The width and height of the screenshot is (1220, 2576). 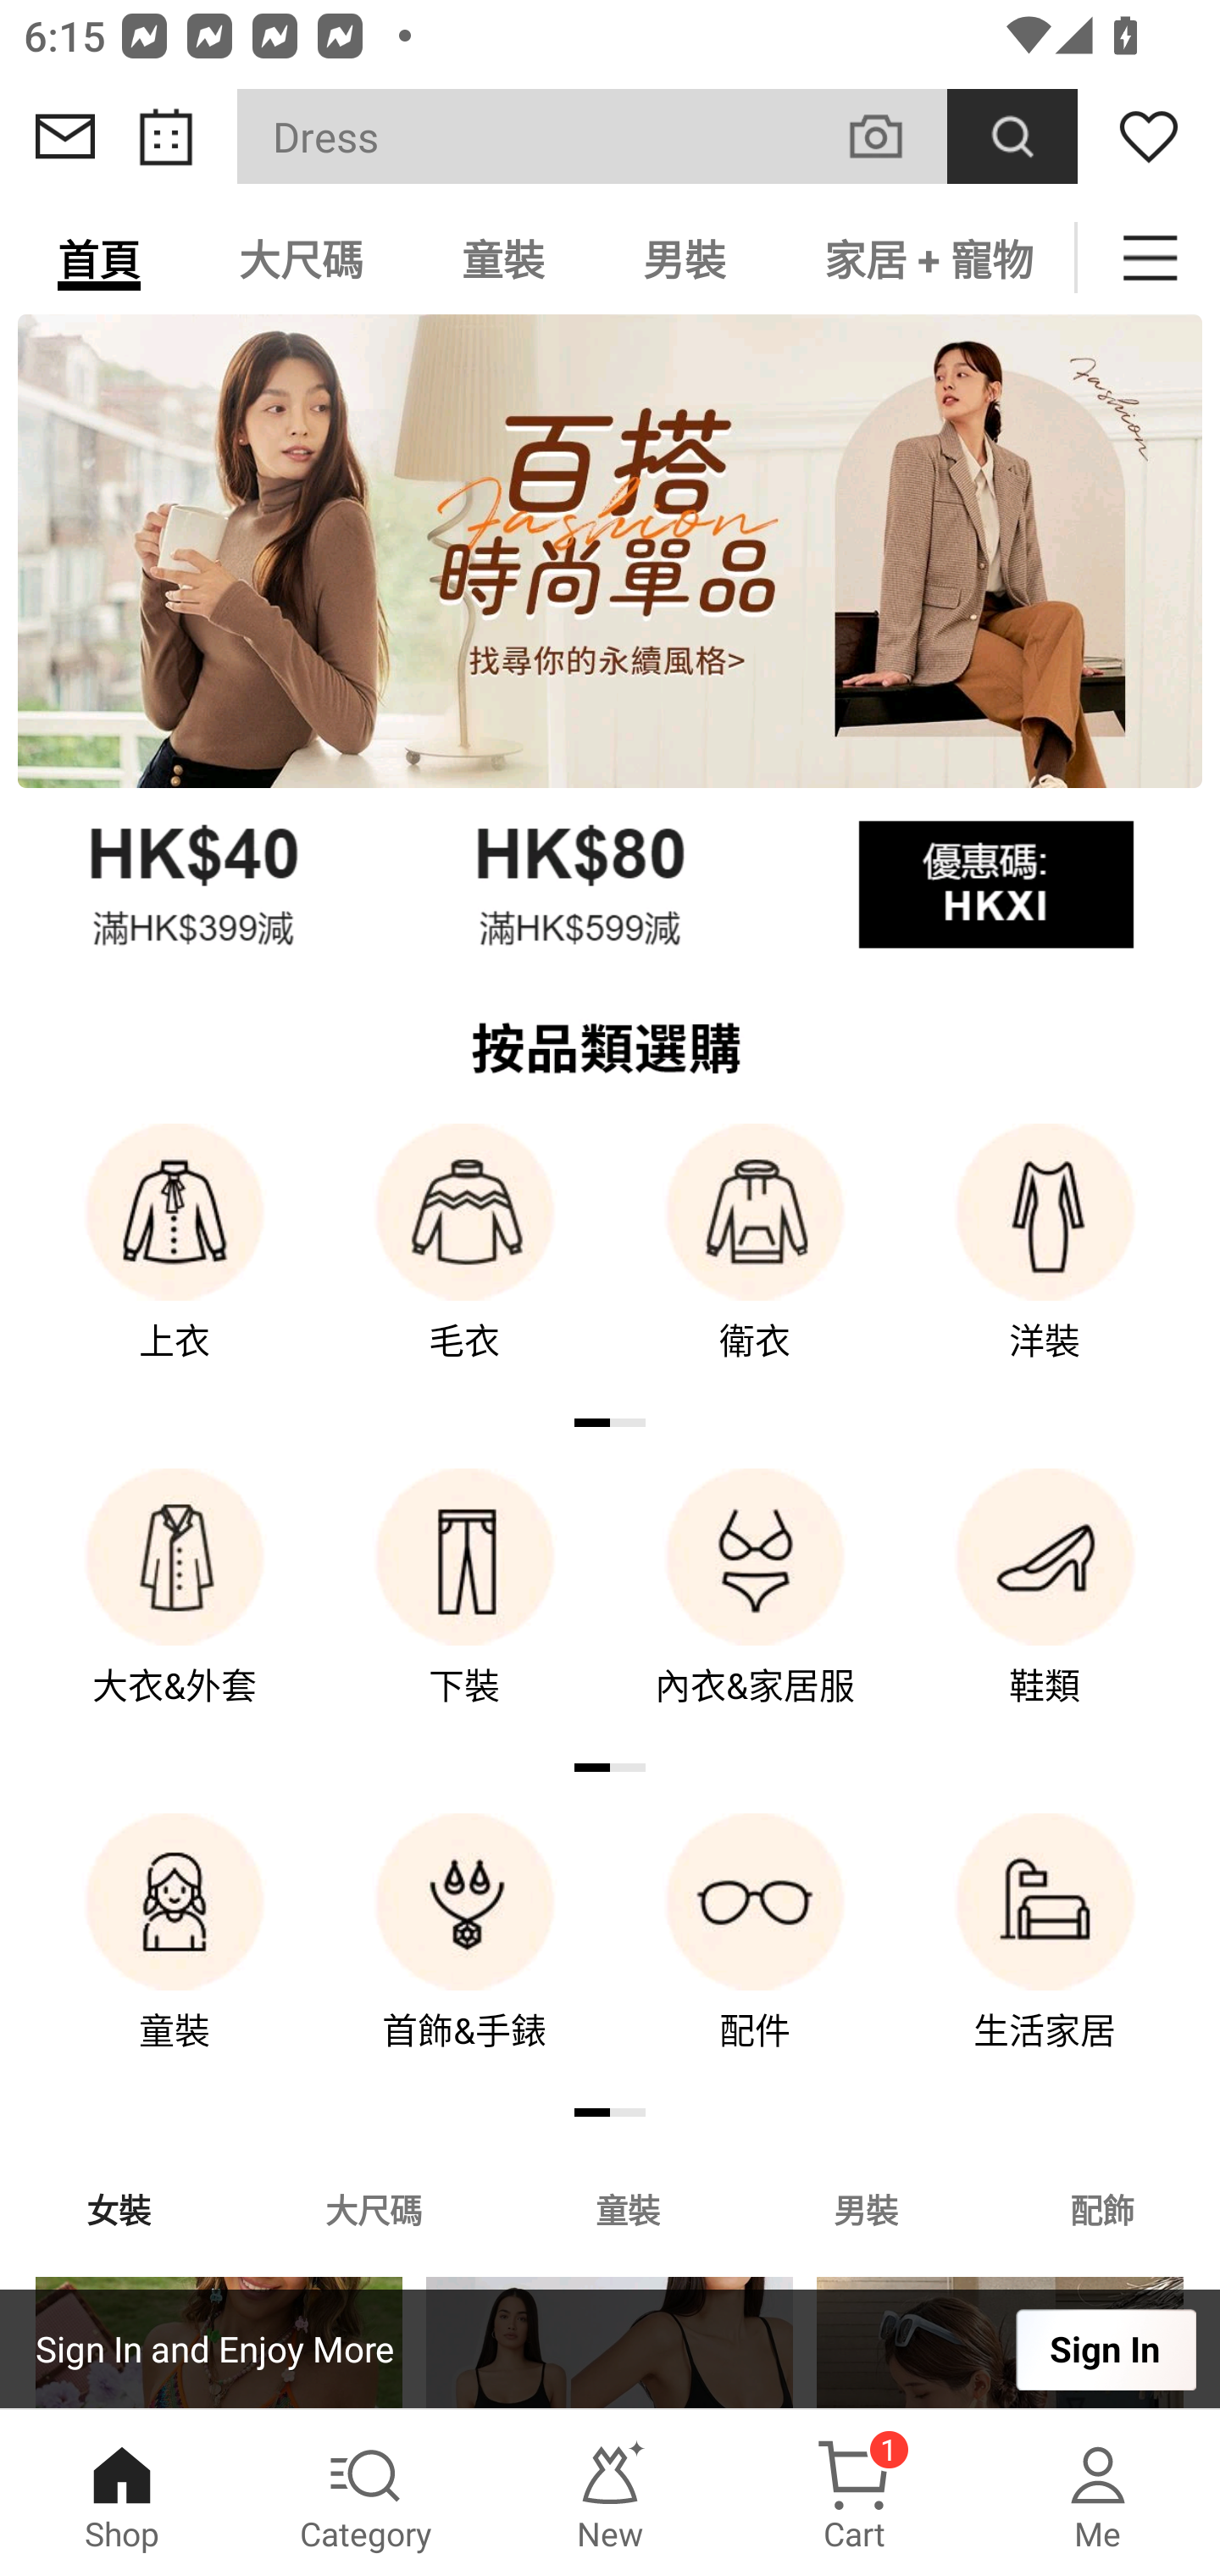 I want to click on 家居 + 寵物, so click(x=925, y=258).